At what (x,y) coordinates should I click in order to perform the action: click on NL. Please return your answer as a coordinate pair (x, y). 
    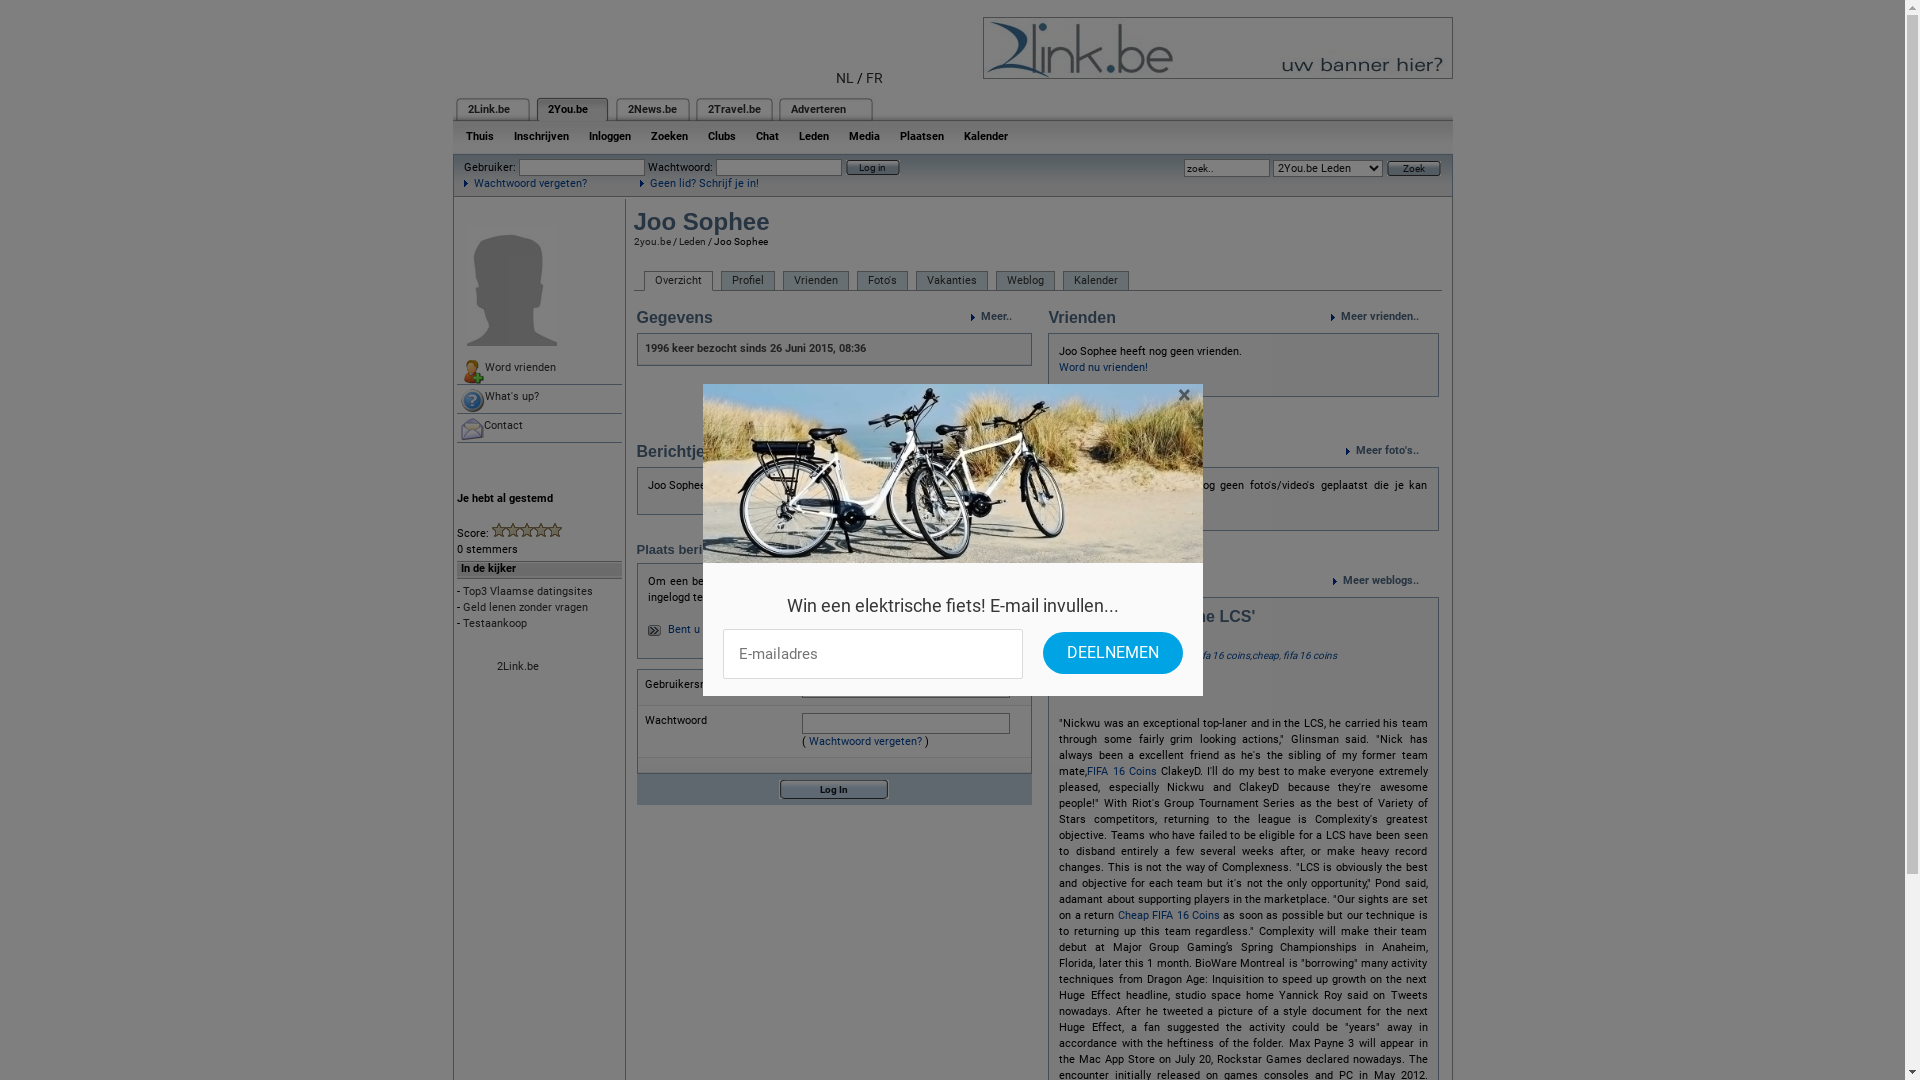
    Looking at the image, I should click on (845, 78).